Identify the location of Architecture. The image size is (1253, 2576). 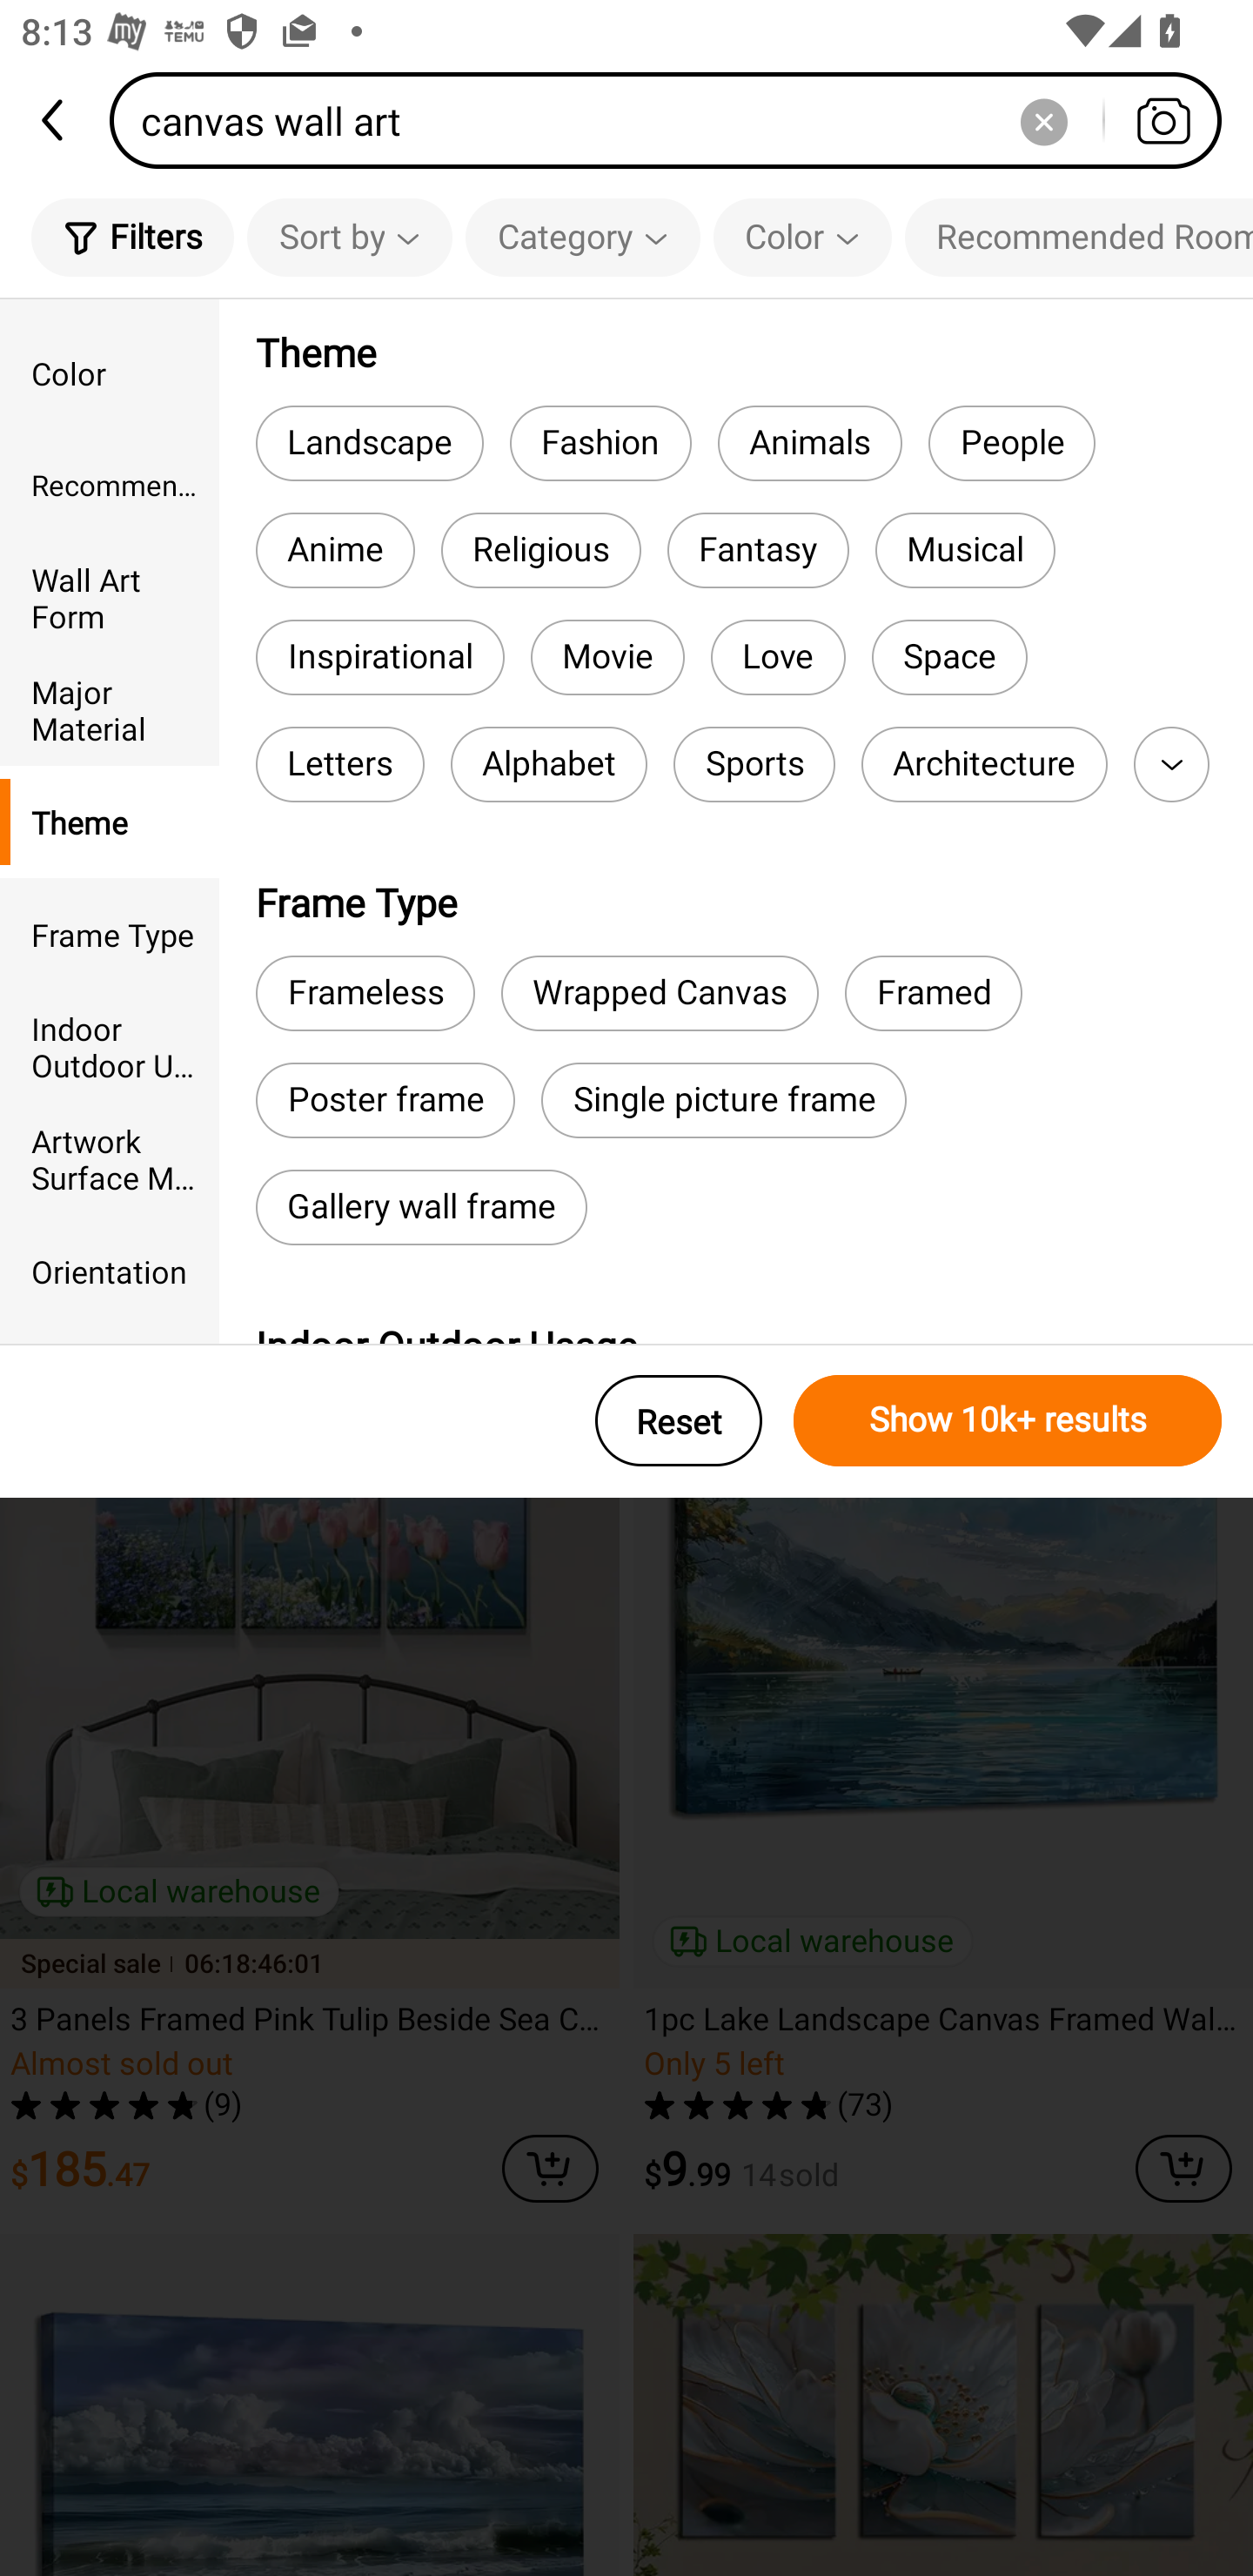
(984, 763).